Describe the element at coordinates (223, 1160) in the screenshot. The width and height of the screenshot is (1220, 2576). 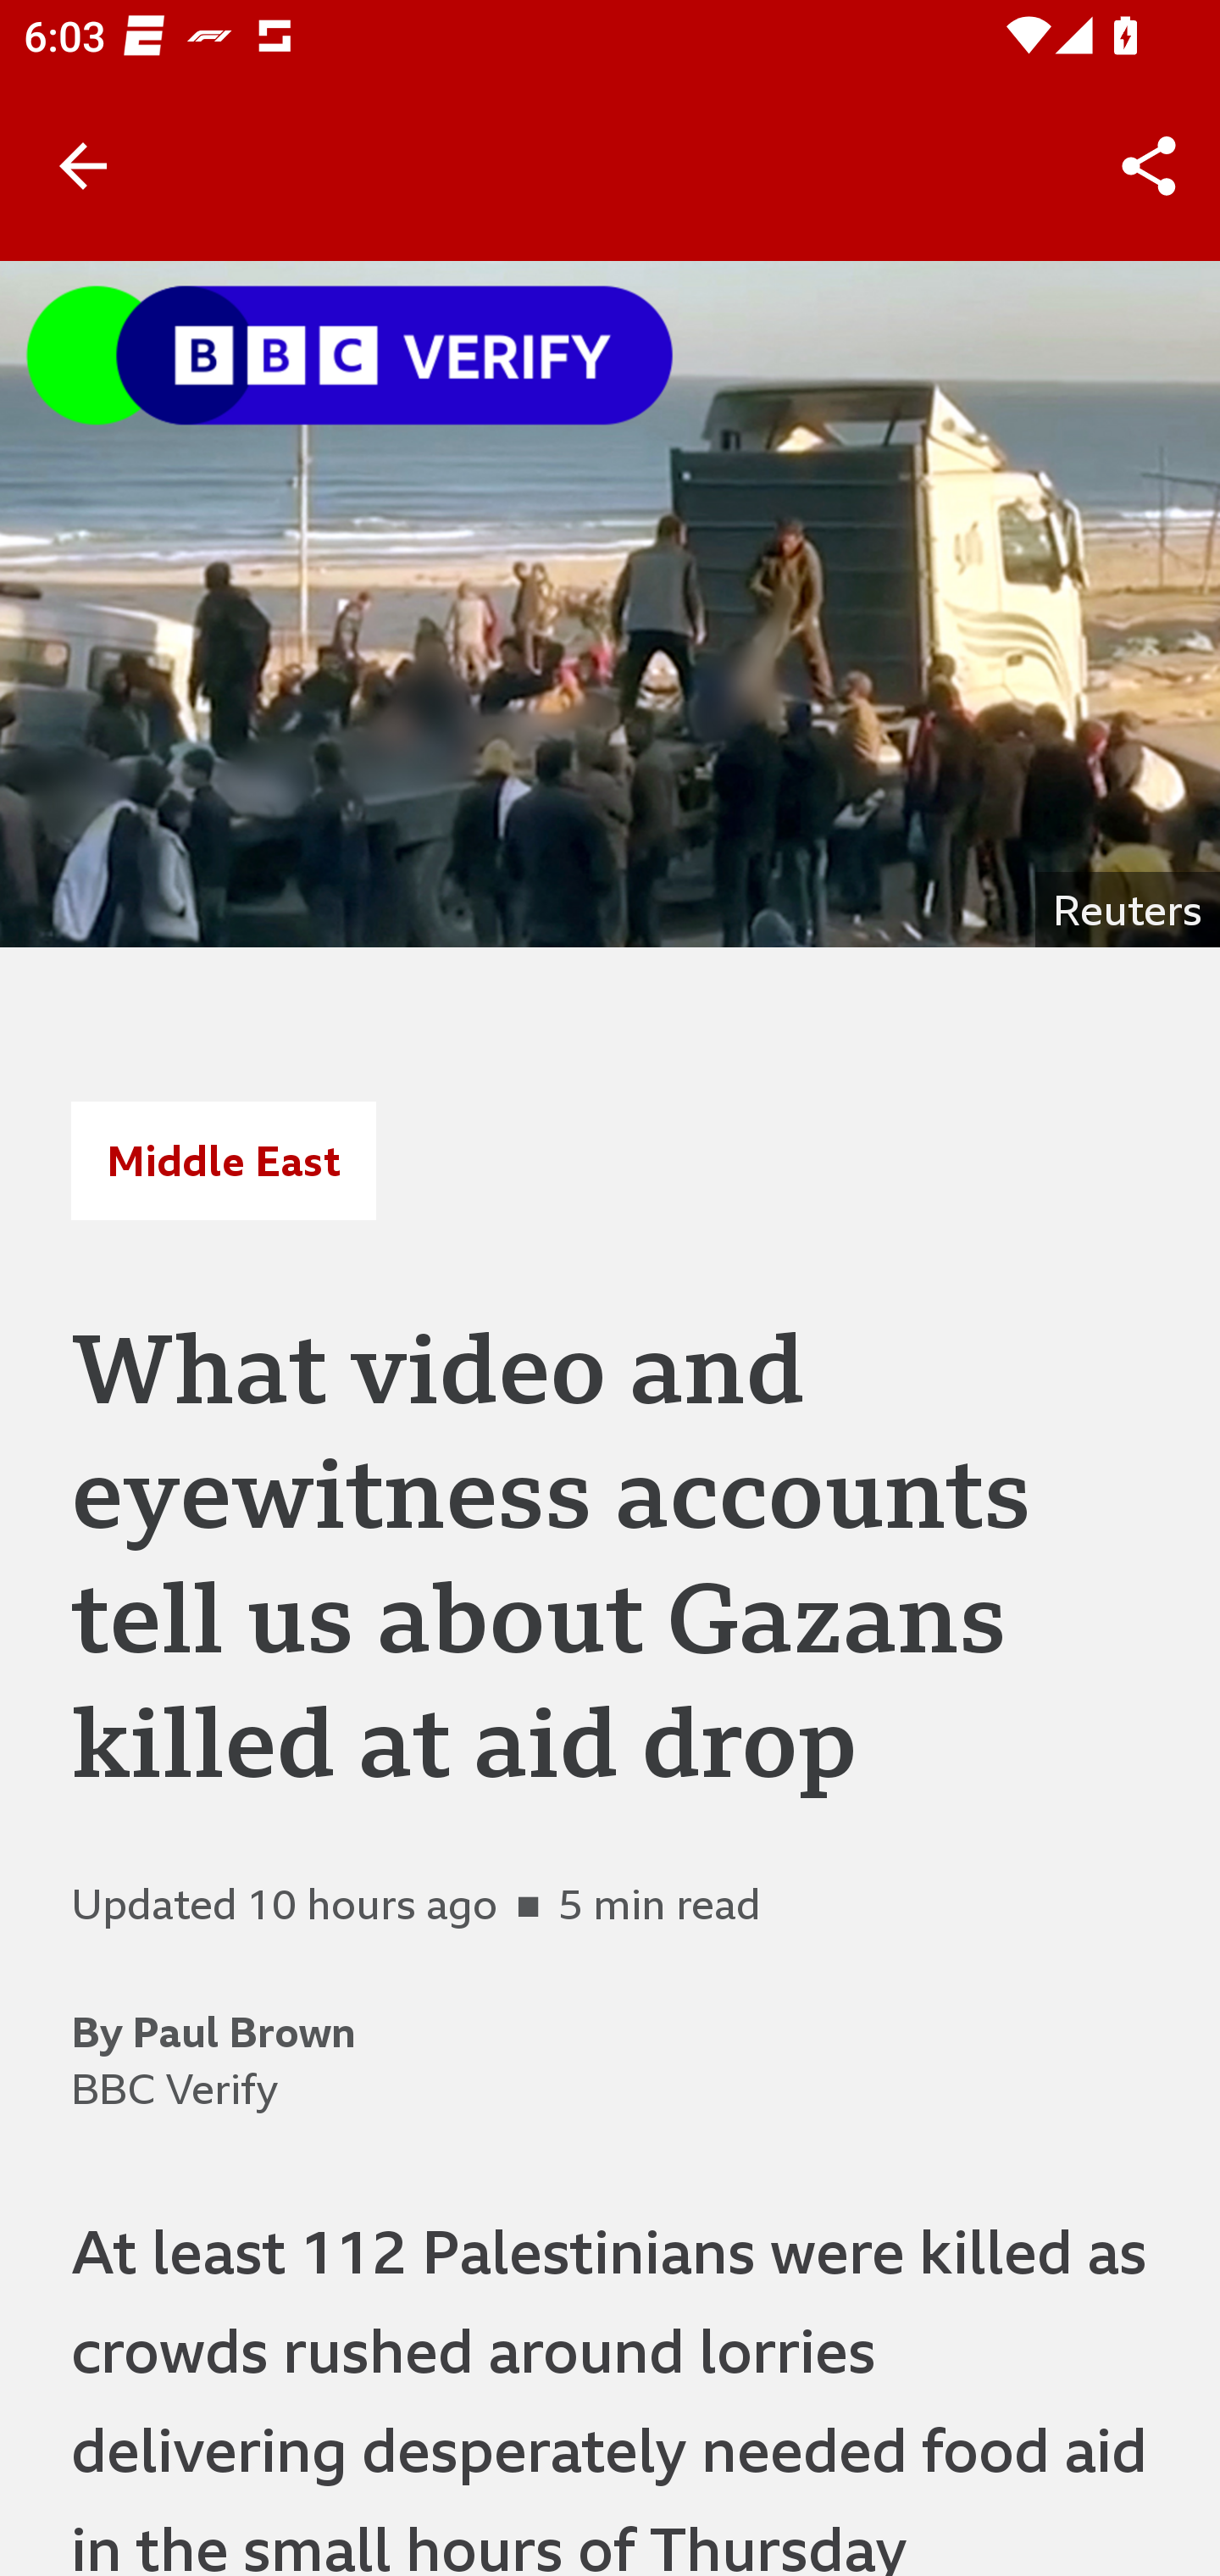
I see `Middle East` at that location.